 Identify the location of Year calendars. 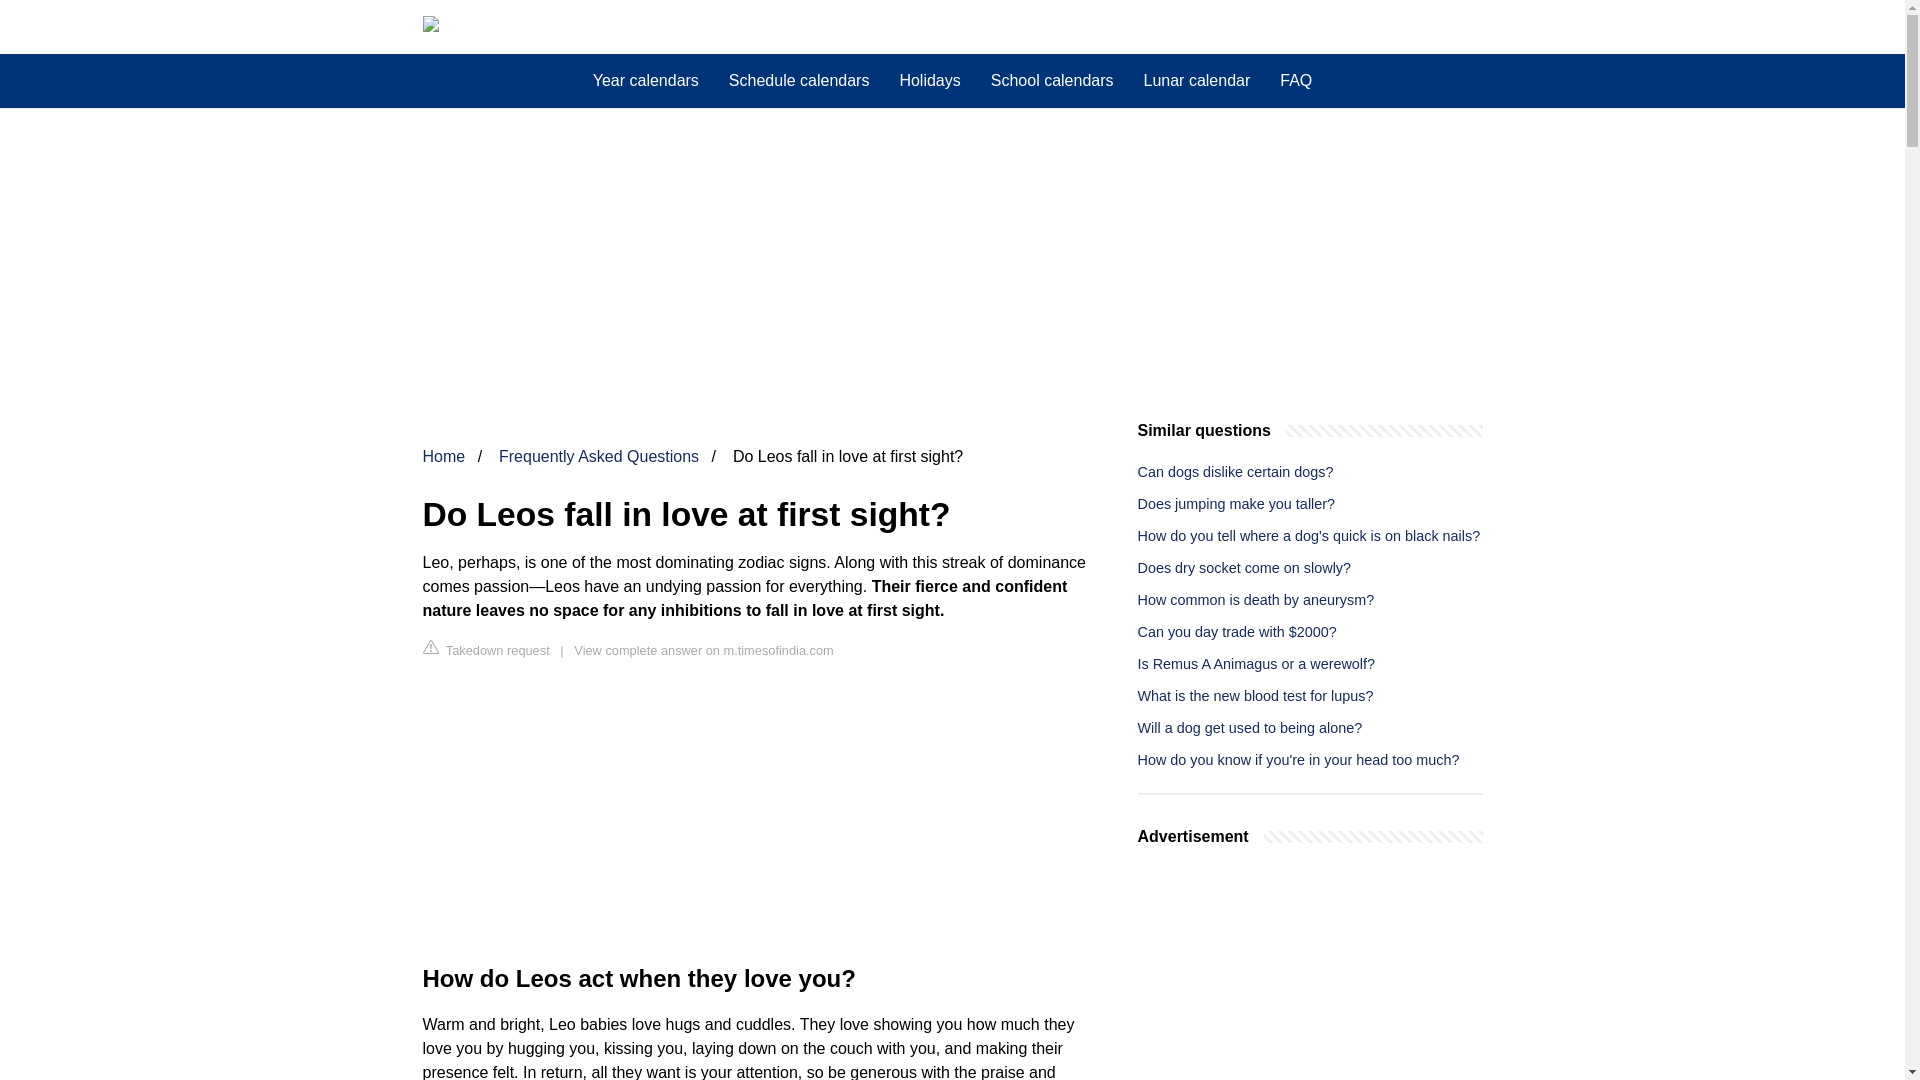
(646, 81).